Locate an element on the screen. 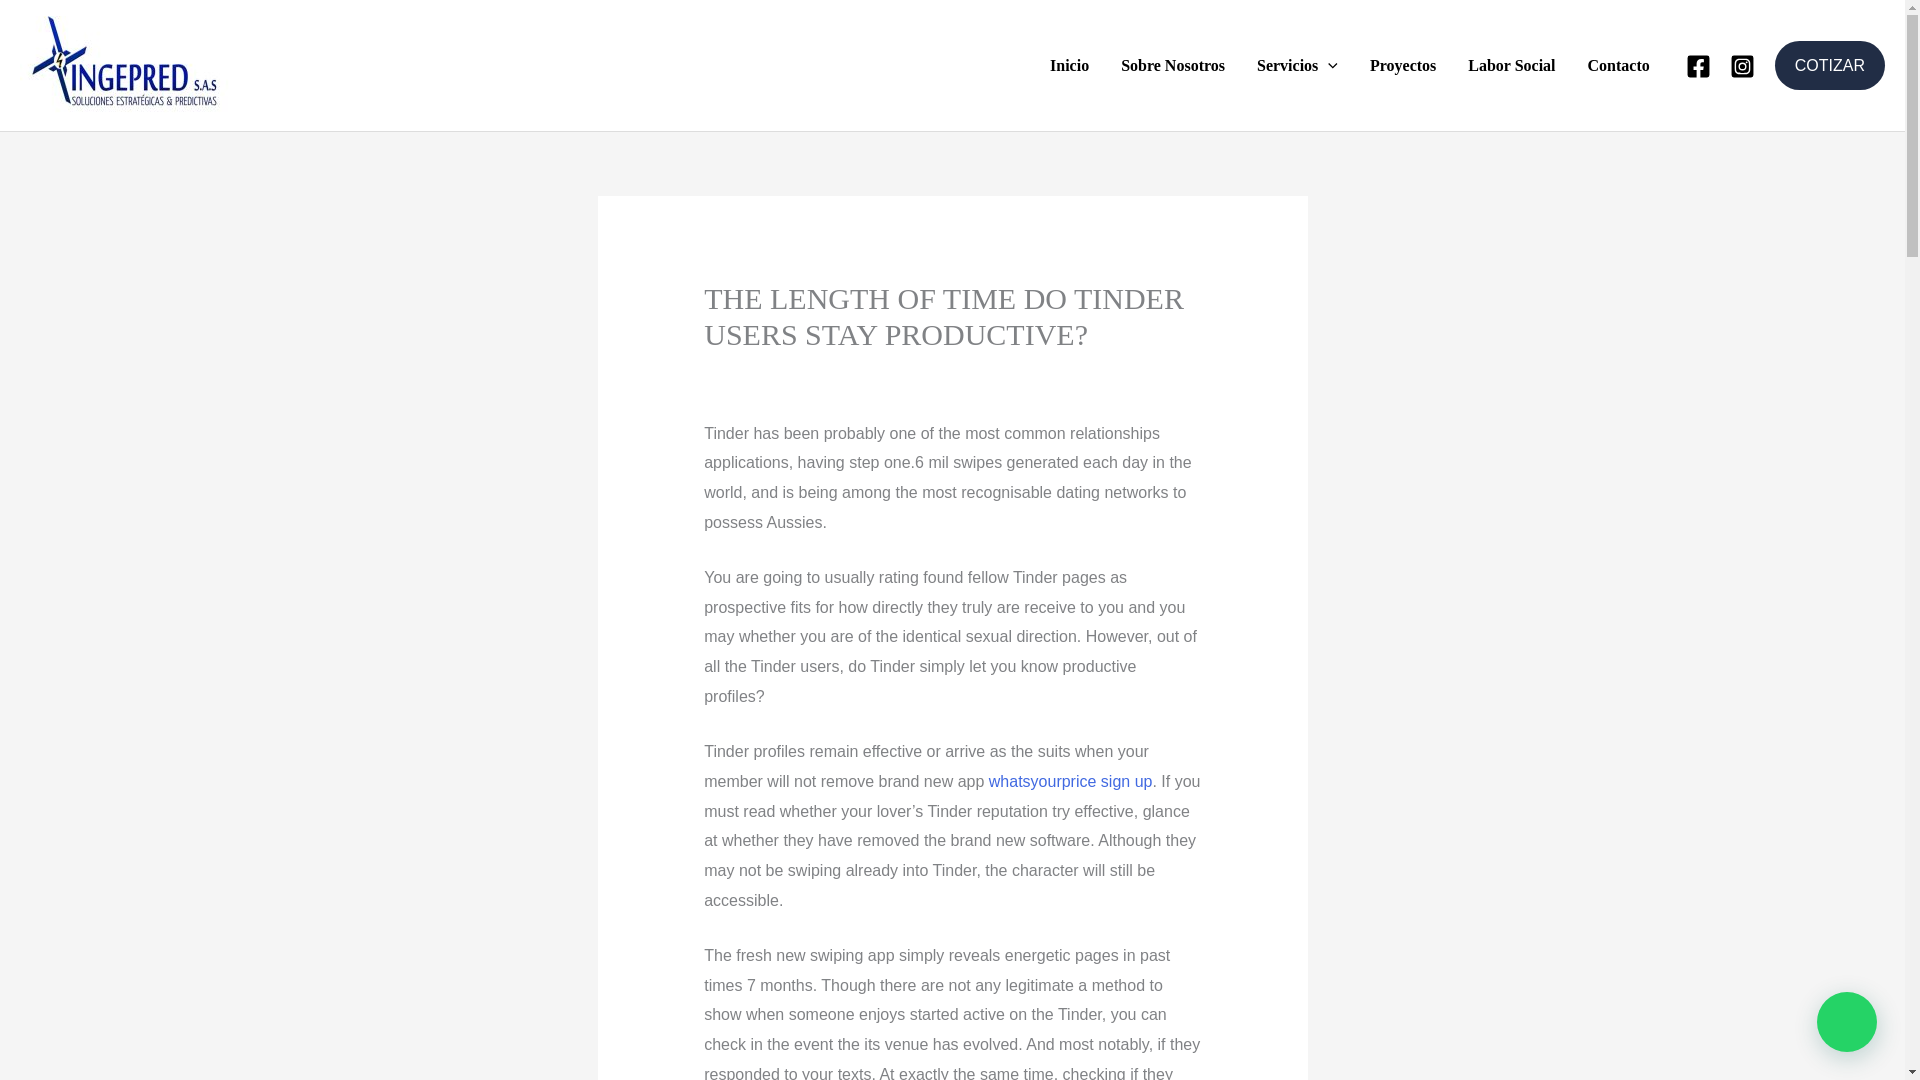 Image resolution: width=1920 pixels, height=1080 pixels. Labor Social is located at coordinates (1510, 65).